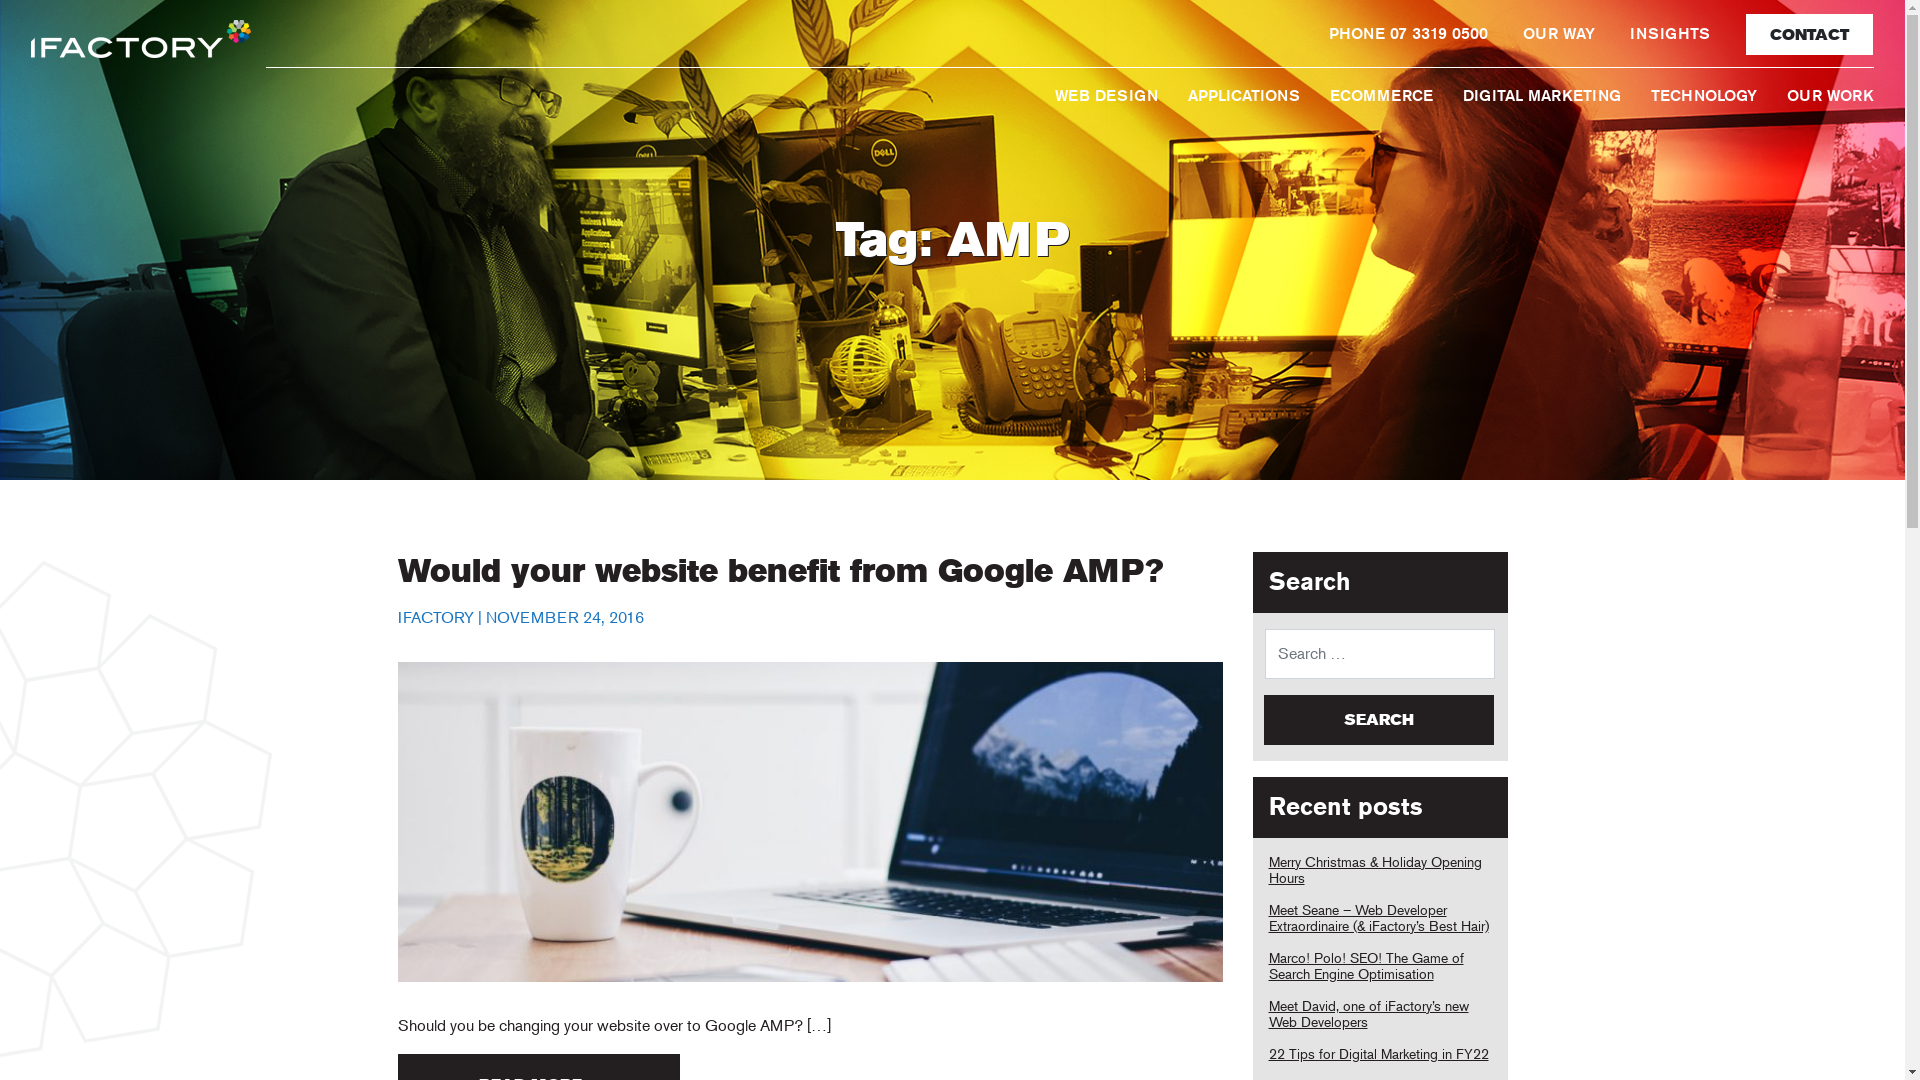 Image resolution: width=1920 pixels, height=1080 pixels. I want to click on PHONE 07 3319 0500, so click(1408, 34).